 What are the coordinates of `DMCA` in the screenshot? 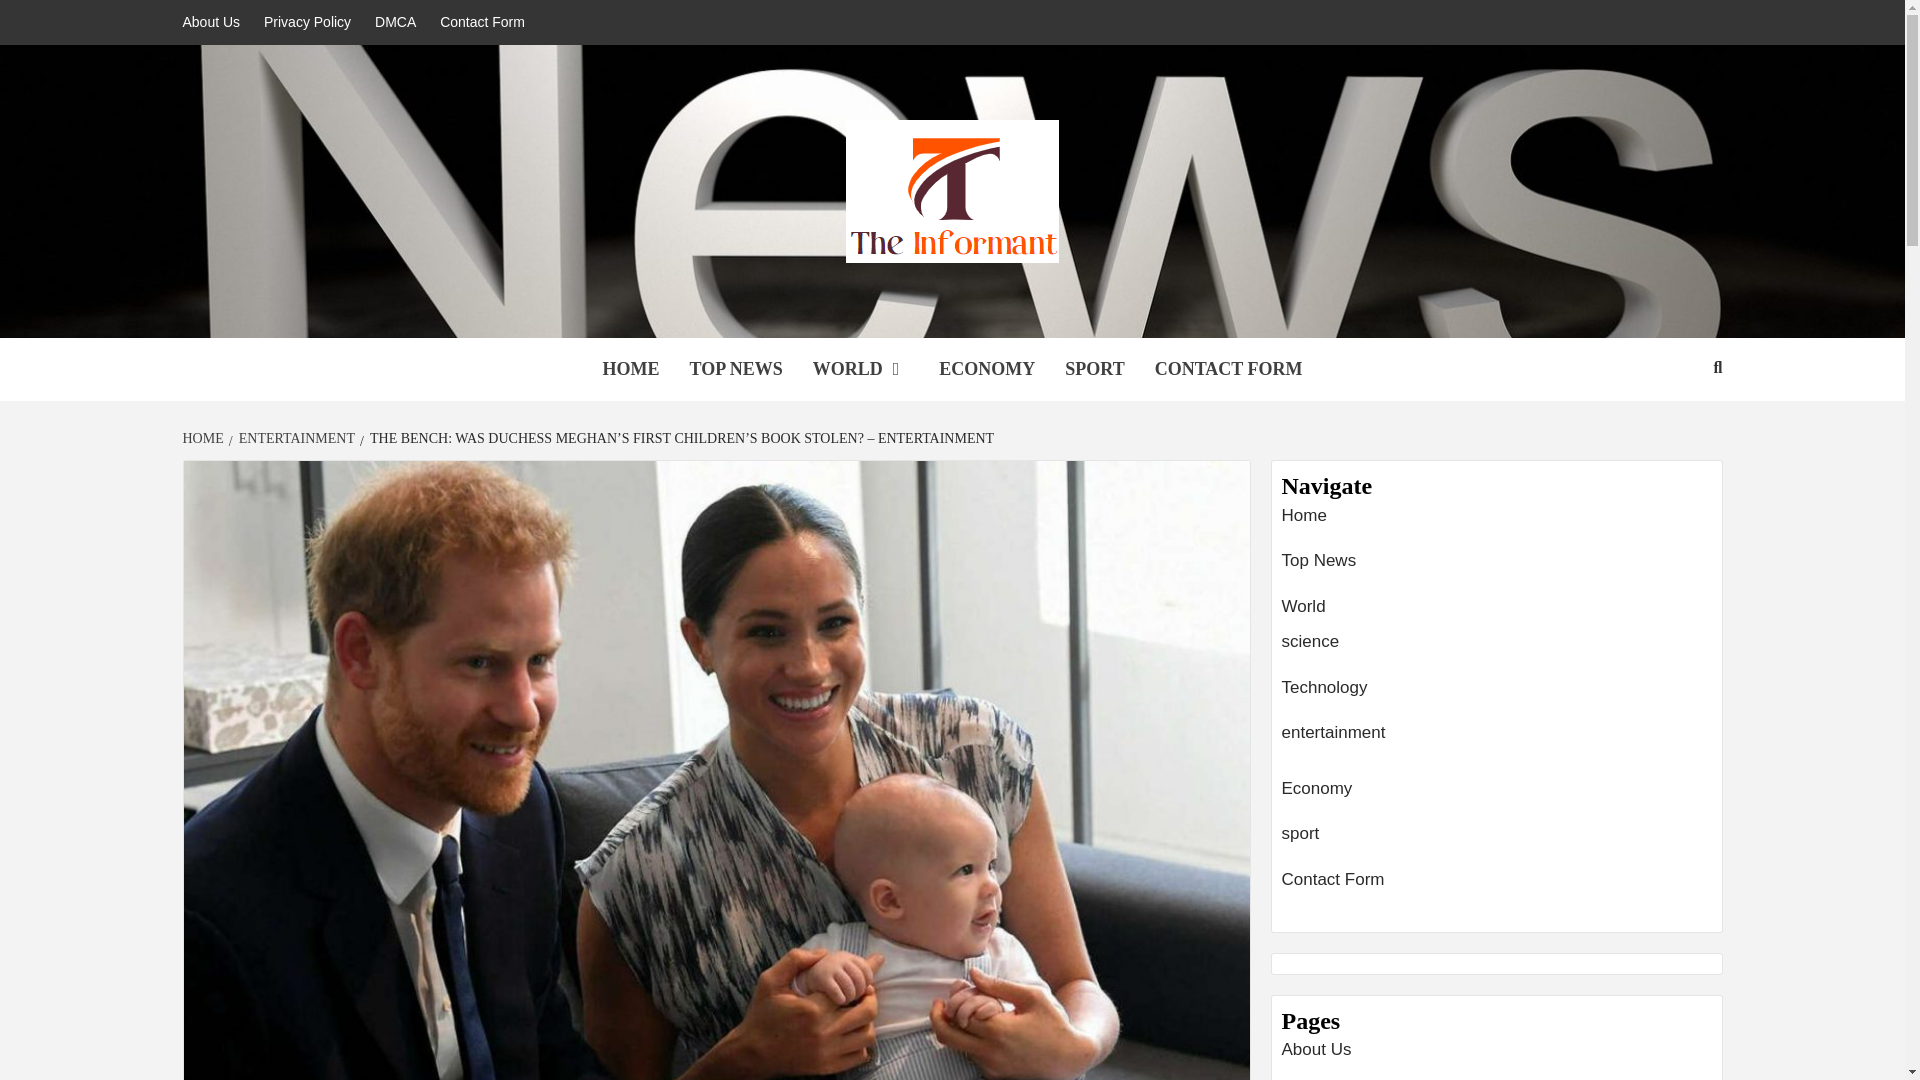 It's located at (395, 22).